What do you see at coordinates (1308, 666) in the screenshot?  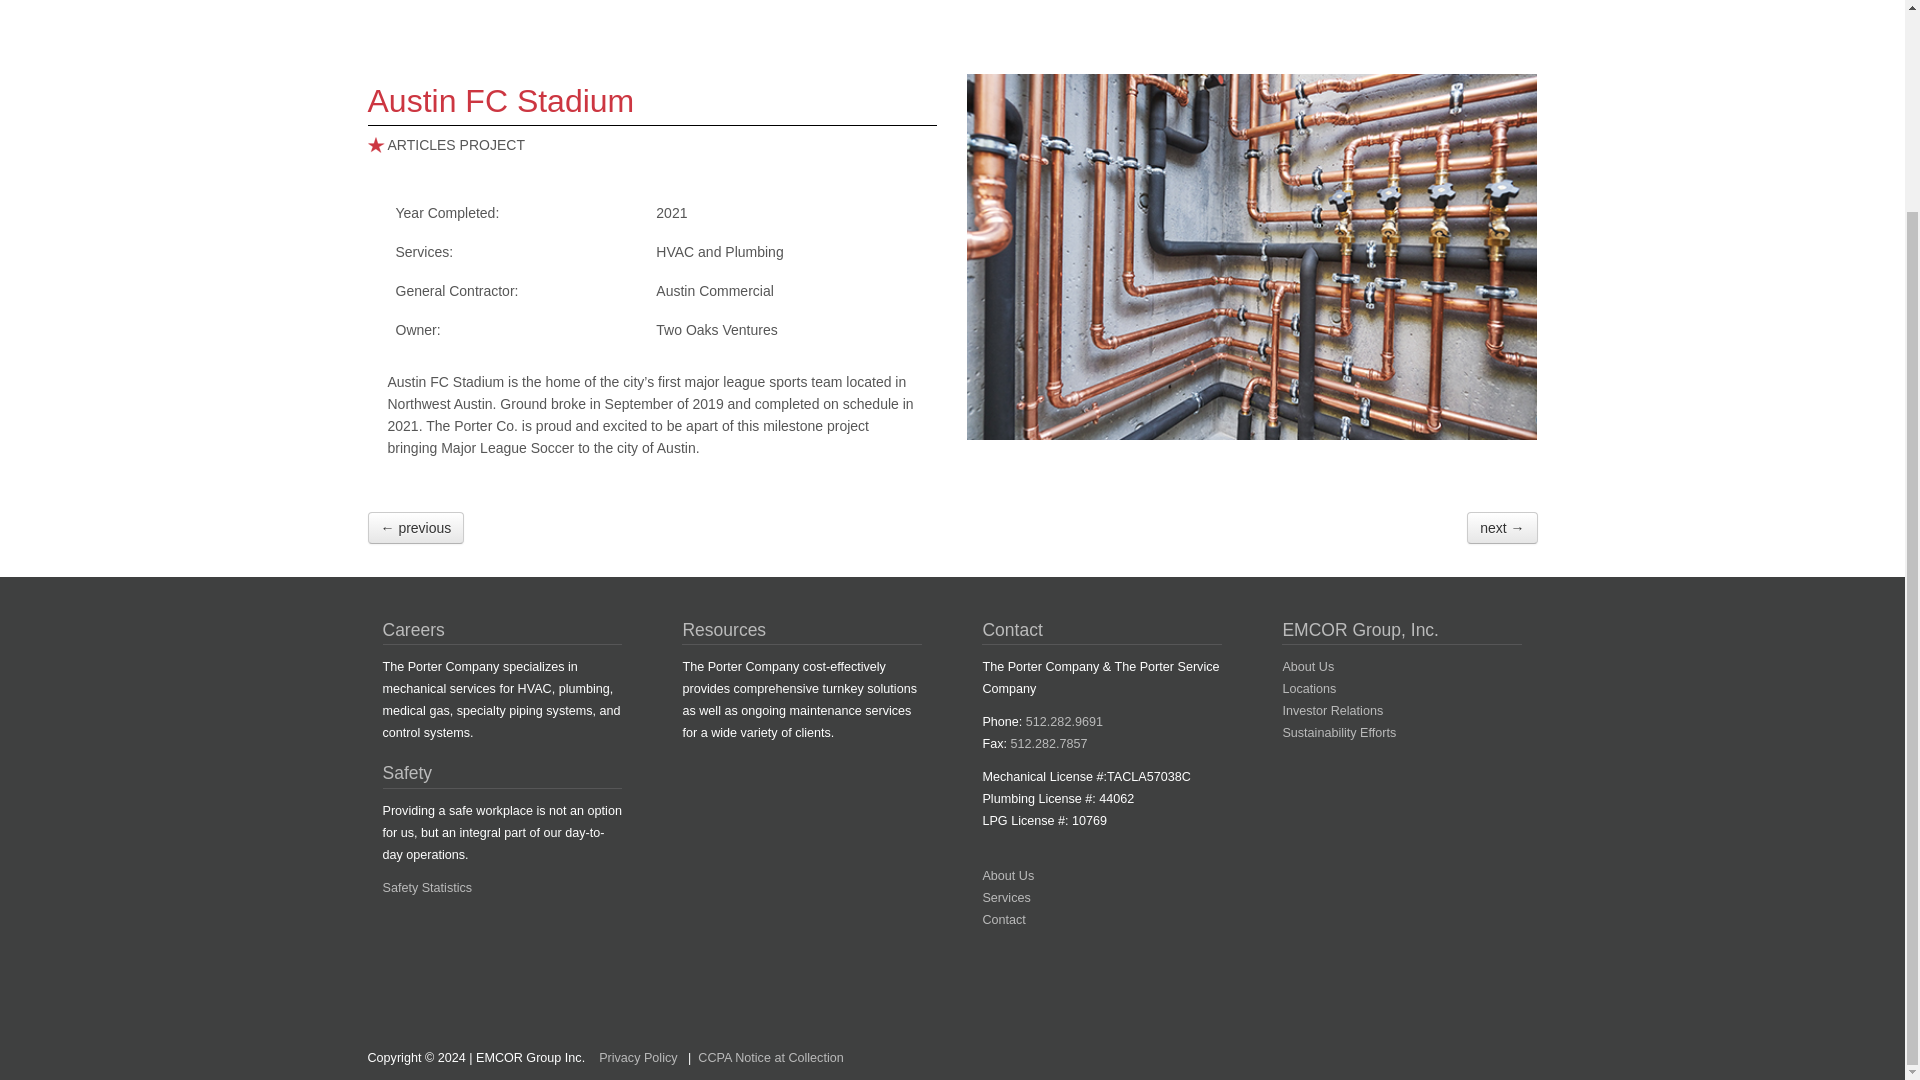 I see `About Us` at bounding box center [1308, 666].